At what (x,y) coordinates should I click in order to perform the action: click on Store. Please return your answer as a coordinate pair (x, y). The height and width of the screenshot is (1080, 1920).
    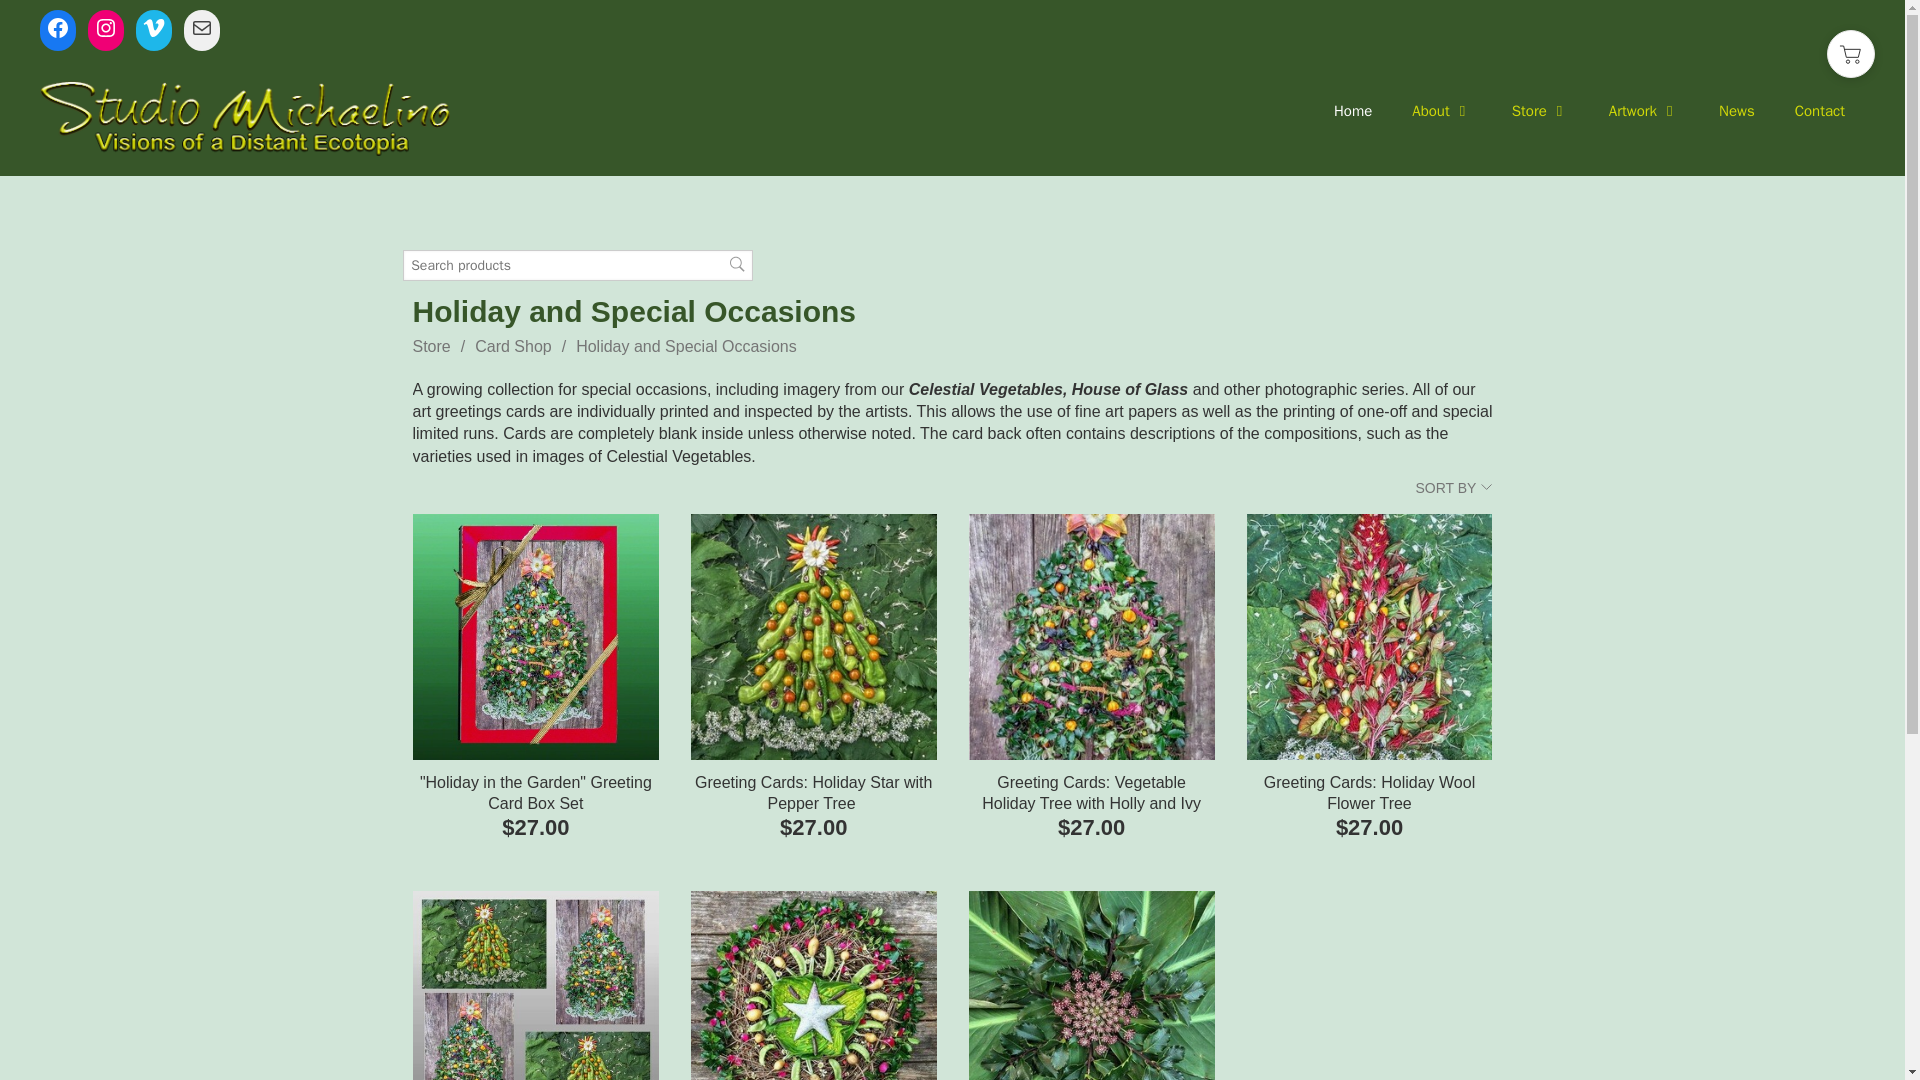
    Looking at the image, I should click on (1540, 111).